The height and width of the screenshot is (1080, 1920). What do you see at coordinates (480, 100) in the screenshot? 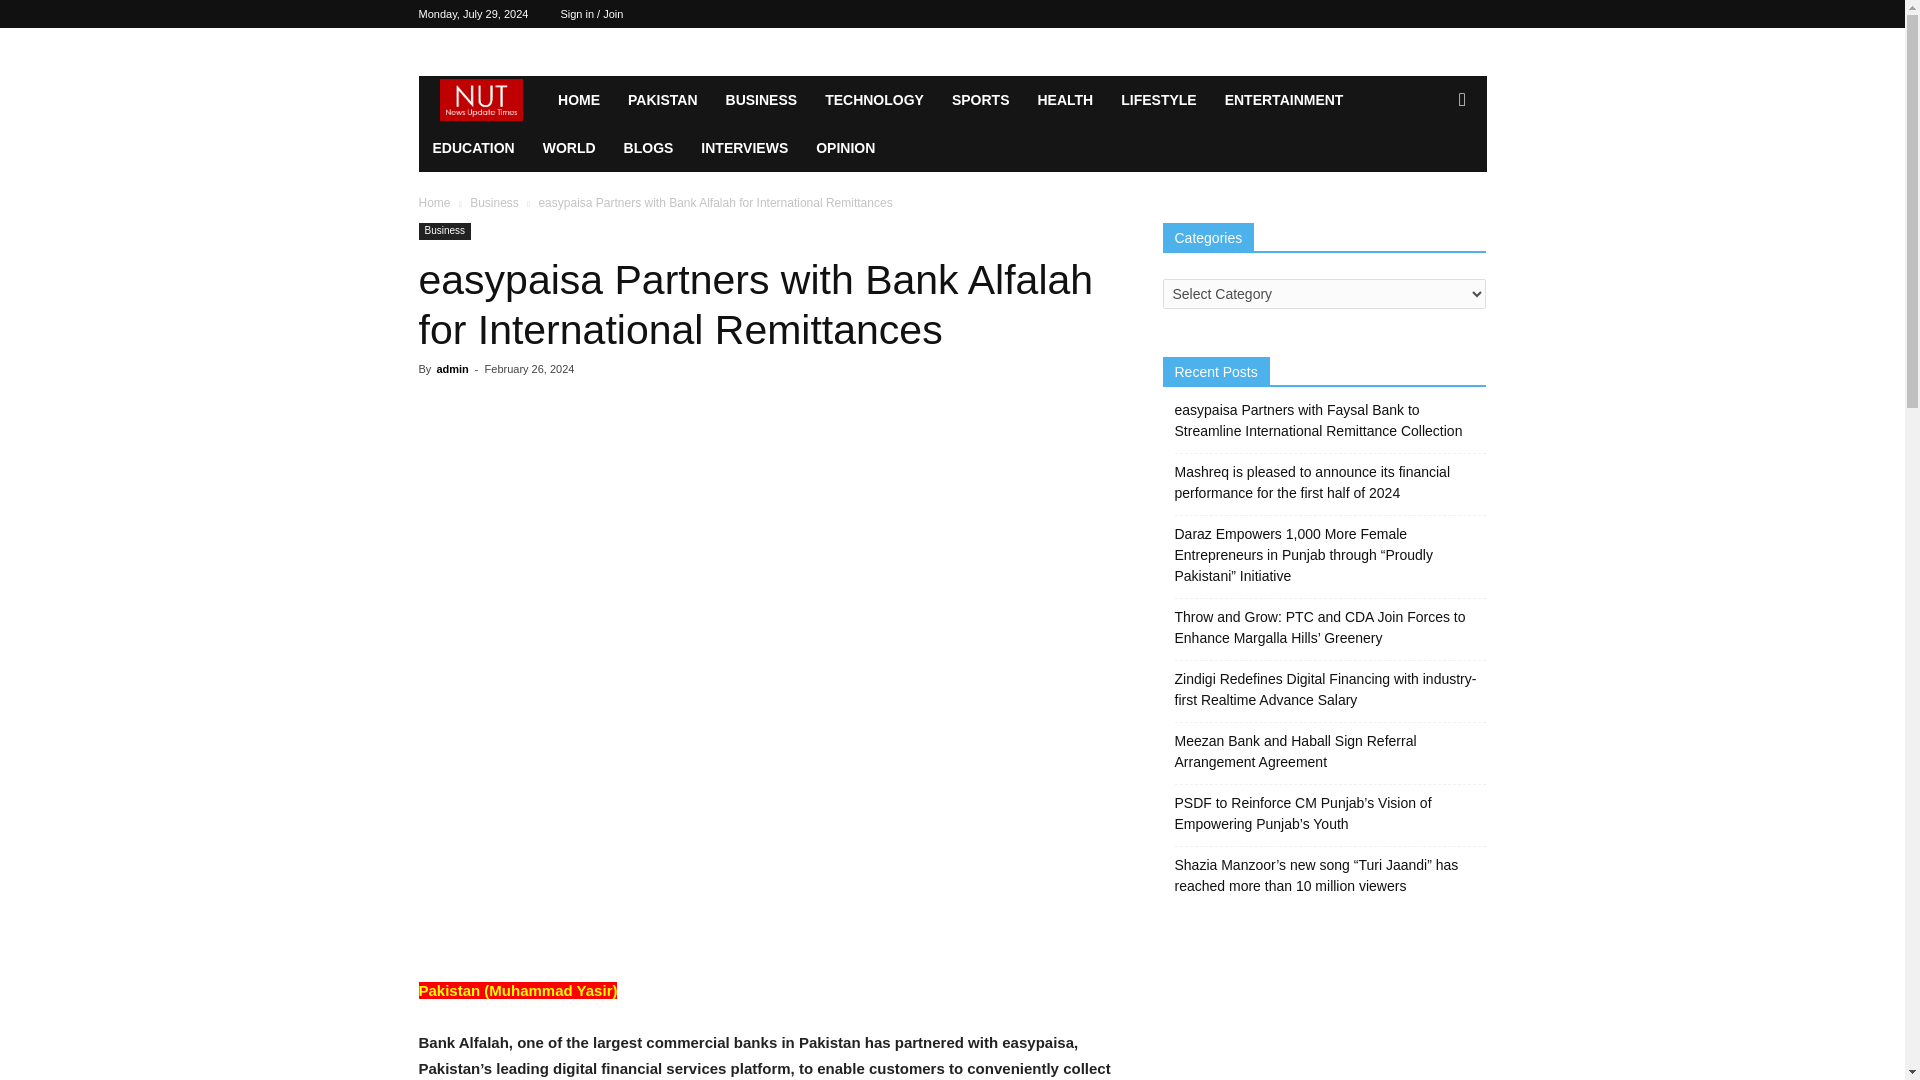
I see `News Update Times` at bounding box center [480, 100].